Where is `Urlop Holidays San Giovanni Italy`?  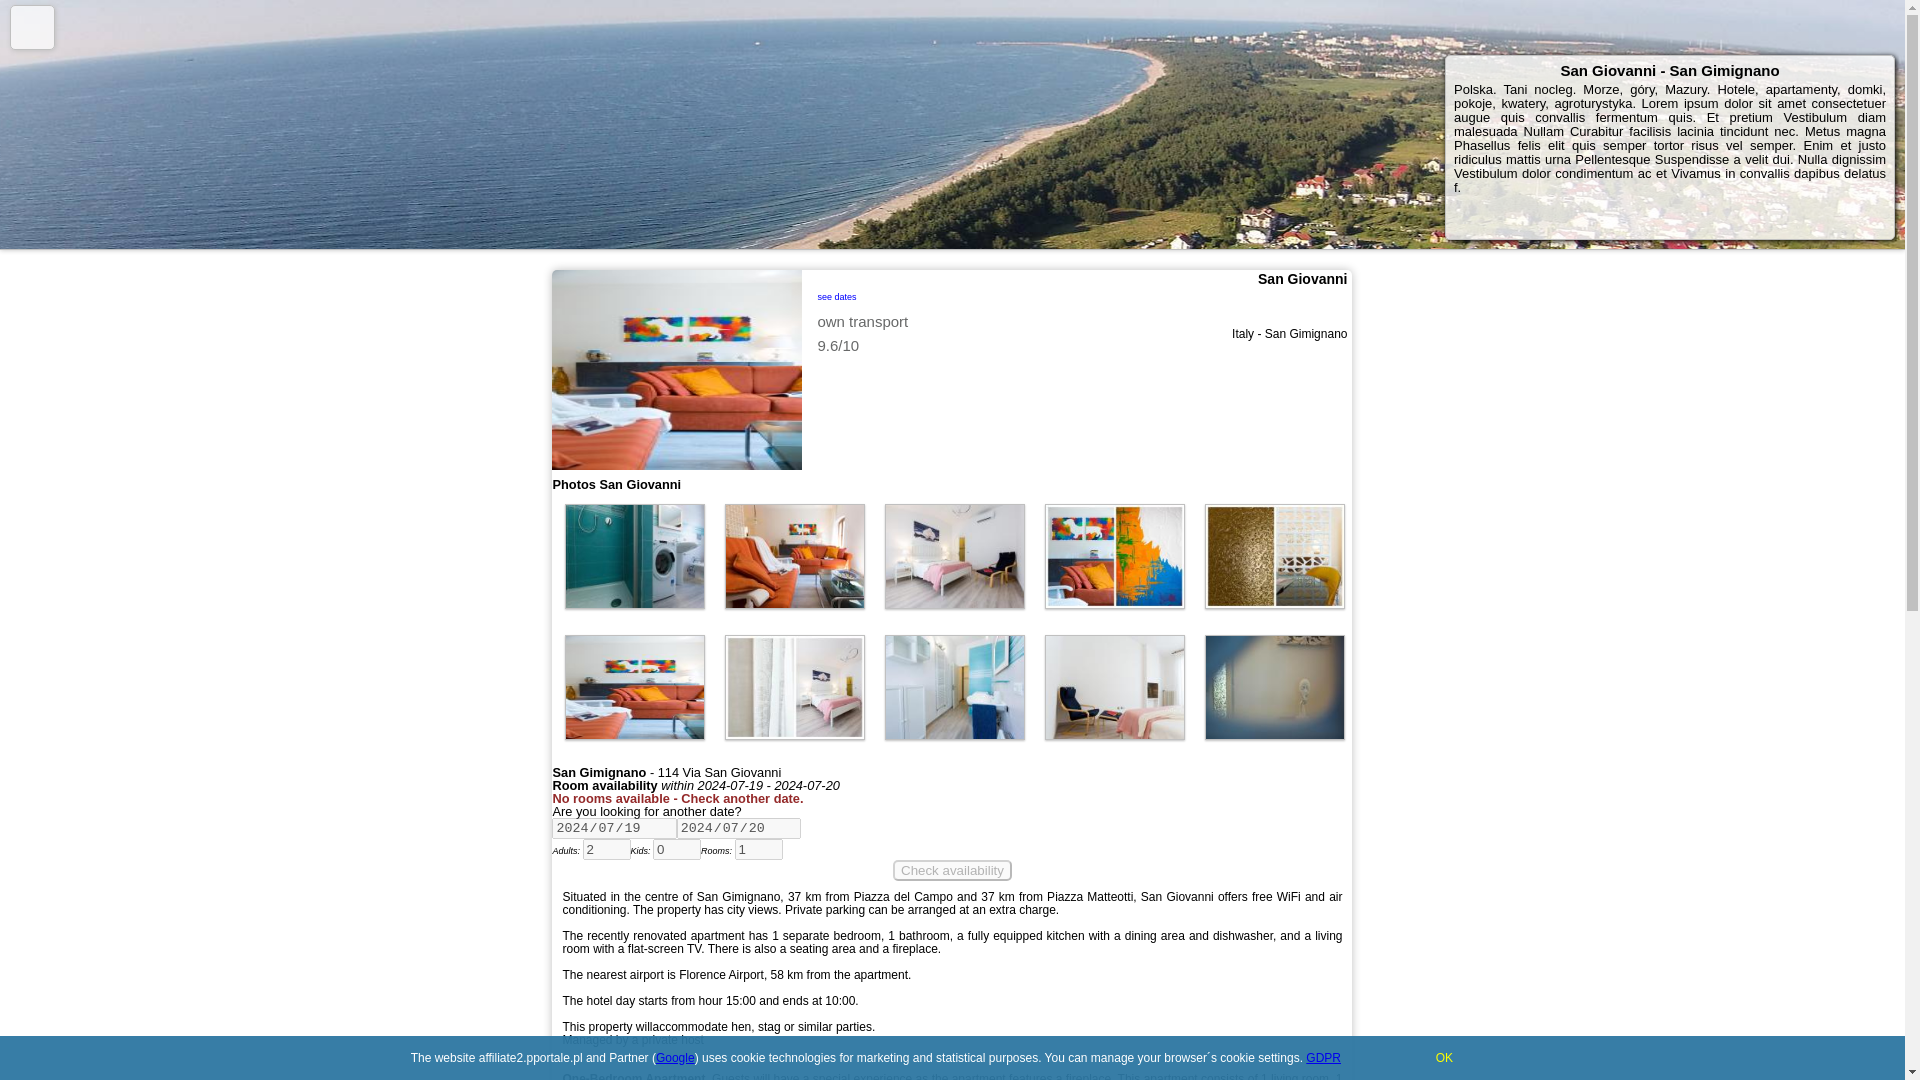 Urlop Holidays San Giovanni Italy is located at coordinates (795, 556).